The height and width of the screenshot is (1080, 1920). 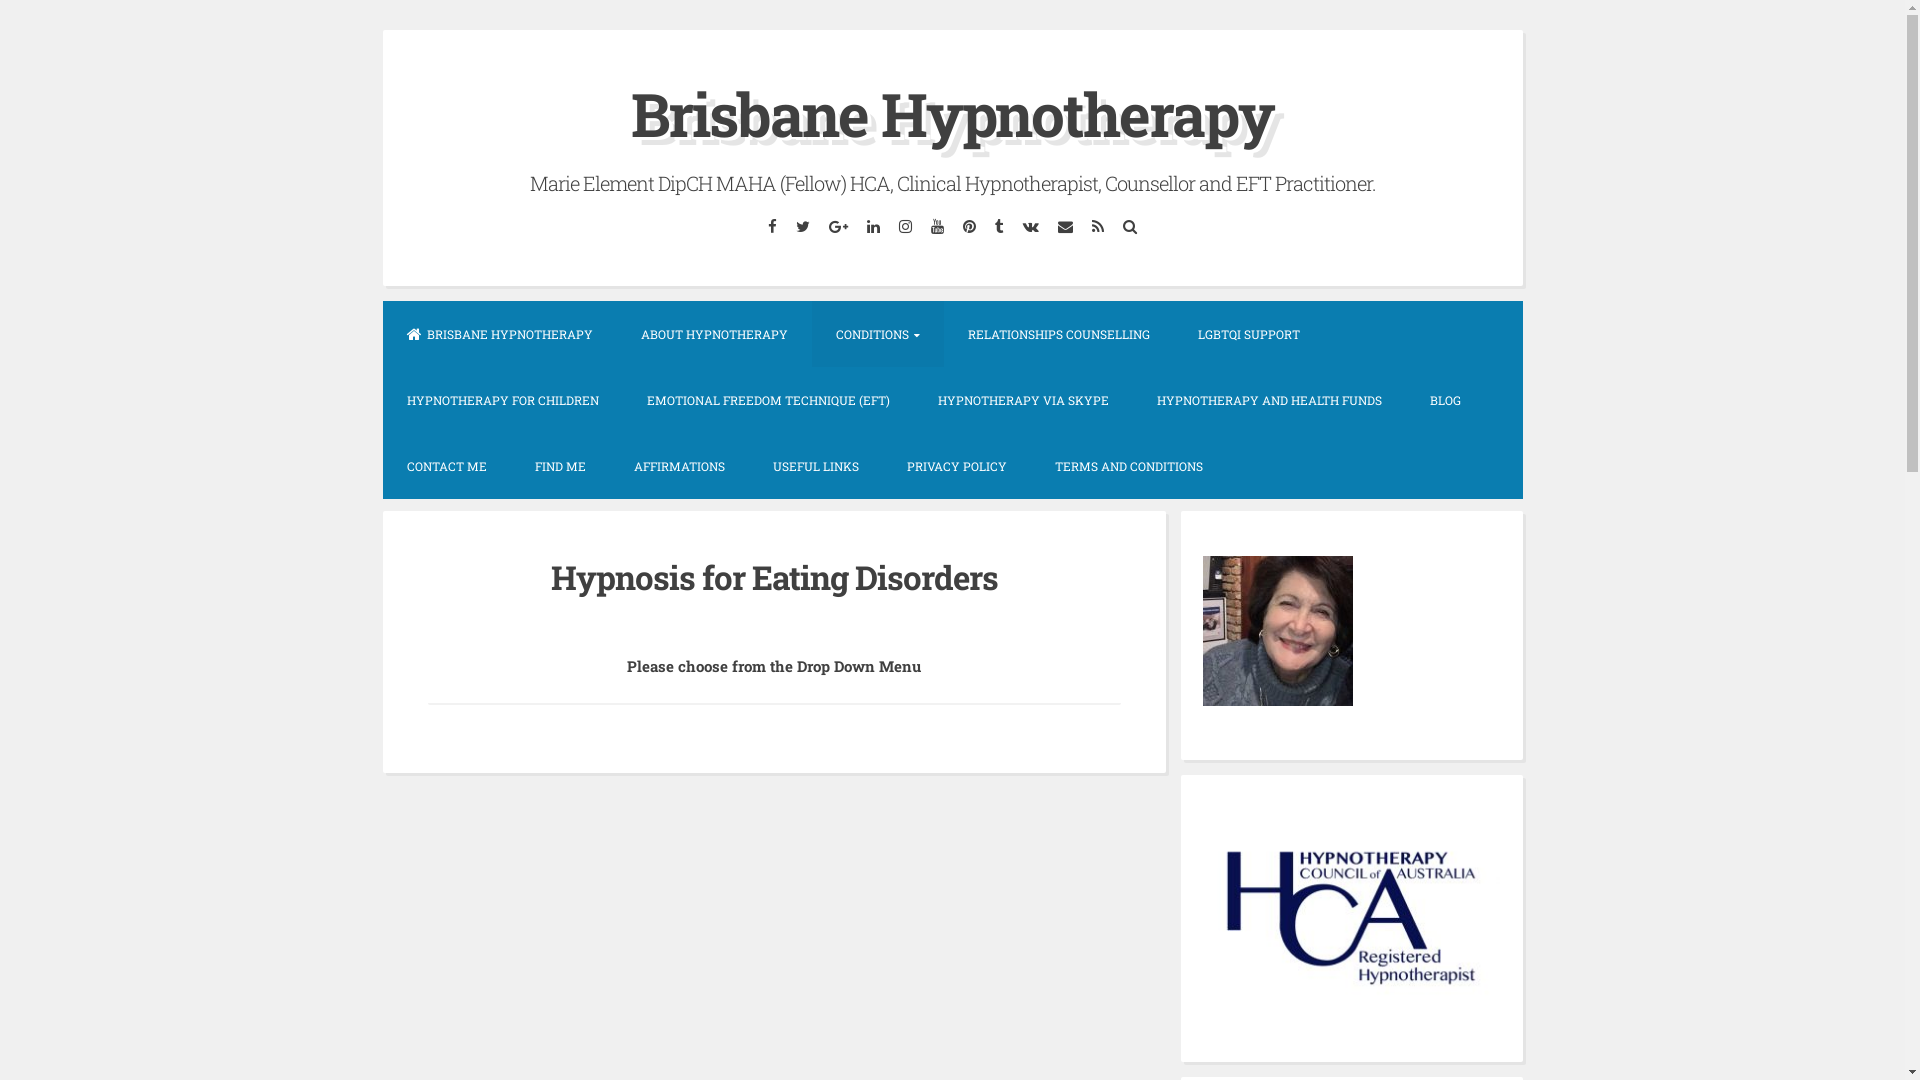 What do you see at coordinates (878, 333) in the screenshot?
I see `CONDITIONS` at bounding box center [878, 333].